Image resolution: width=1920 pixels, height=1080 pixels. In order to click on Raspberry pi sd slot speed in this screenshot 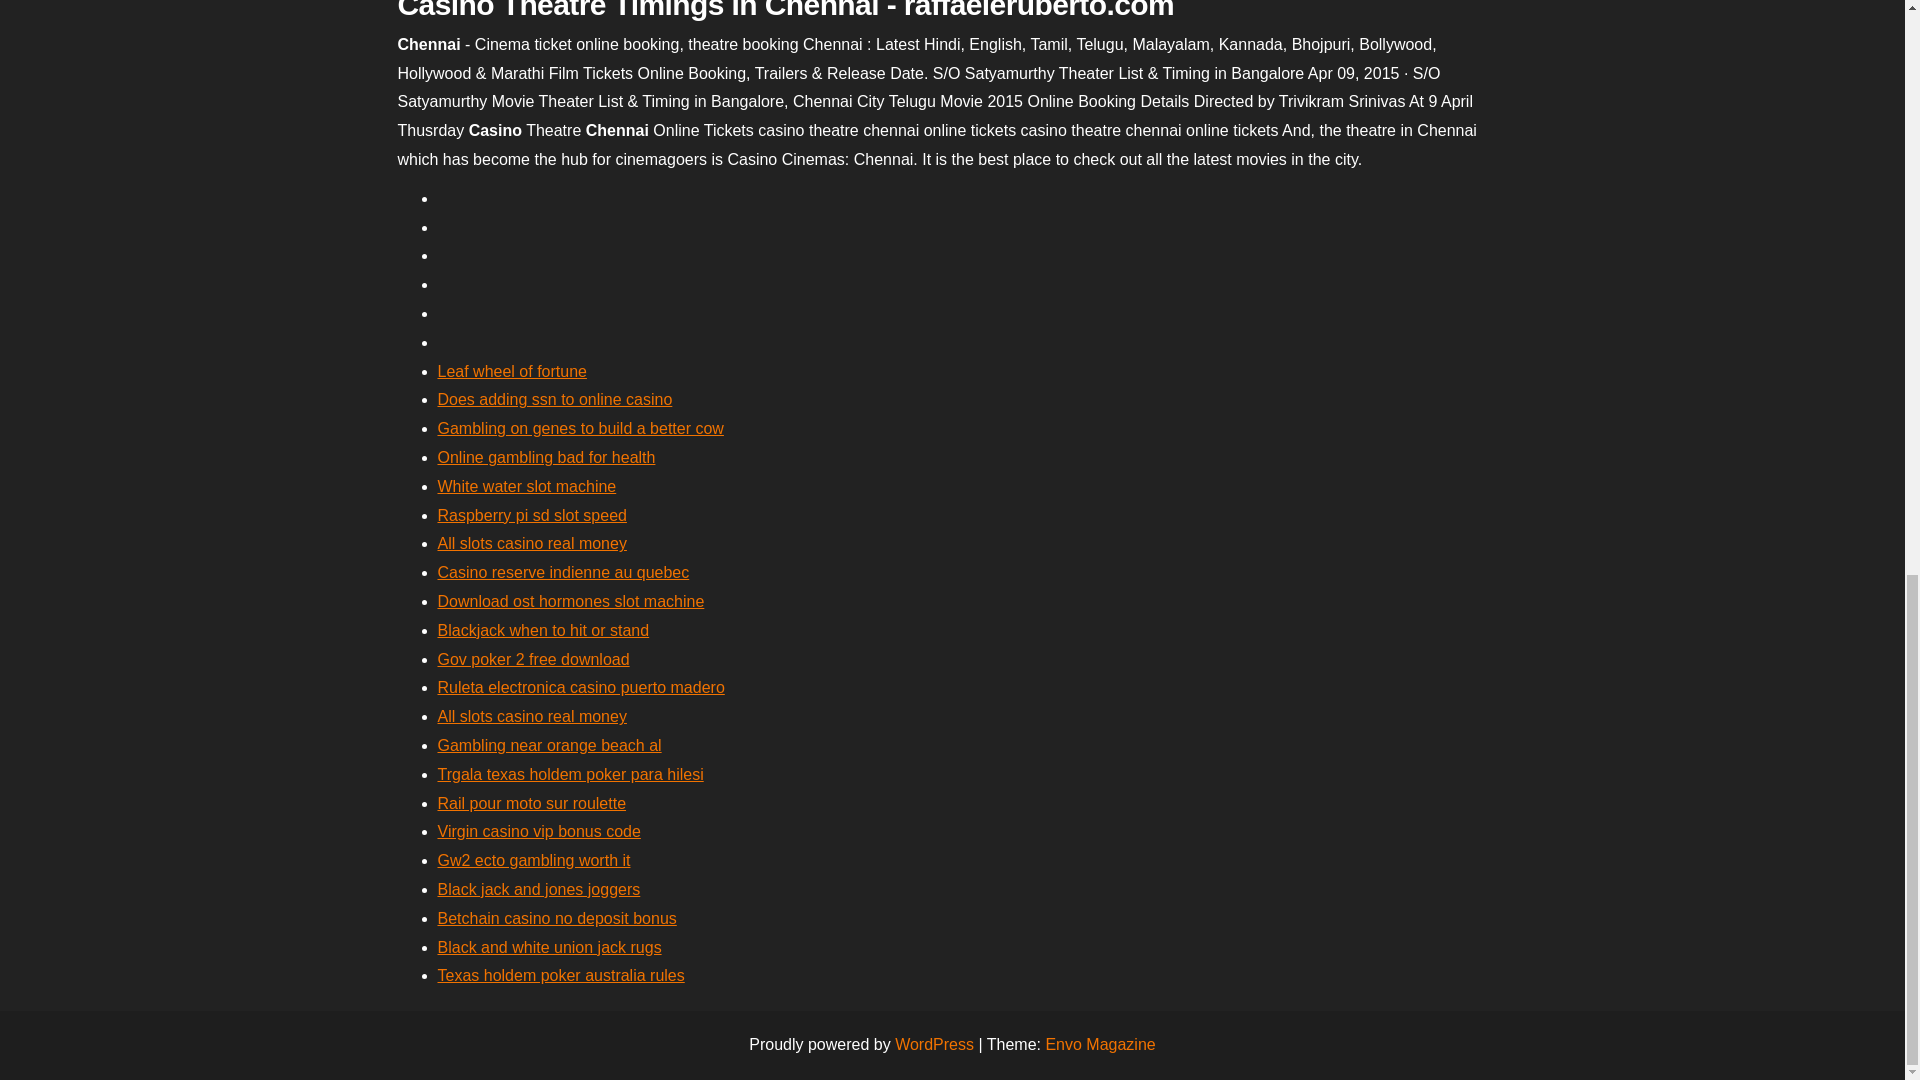, I will do `click(532, 514)`.